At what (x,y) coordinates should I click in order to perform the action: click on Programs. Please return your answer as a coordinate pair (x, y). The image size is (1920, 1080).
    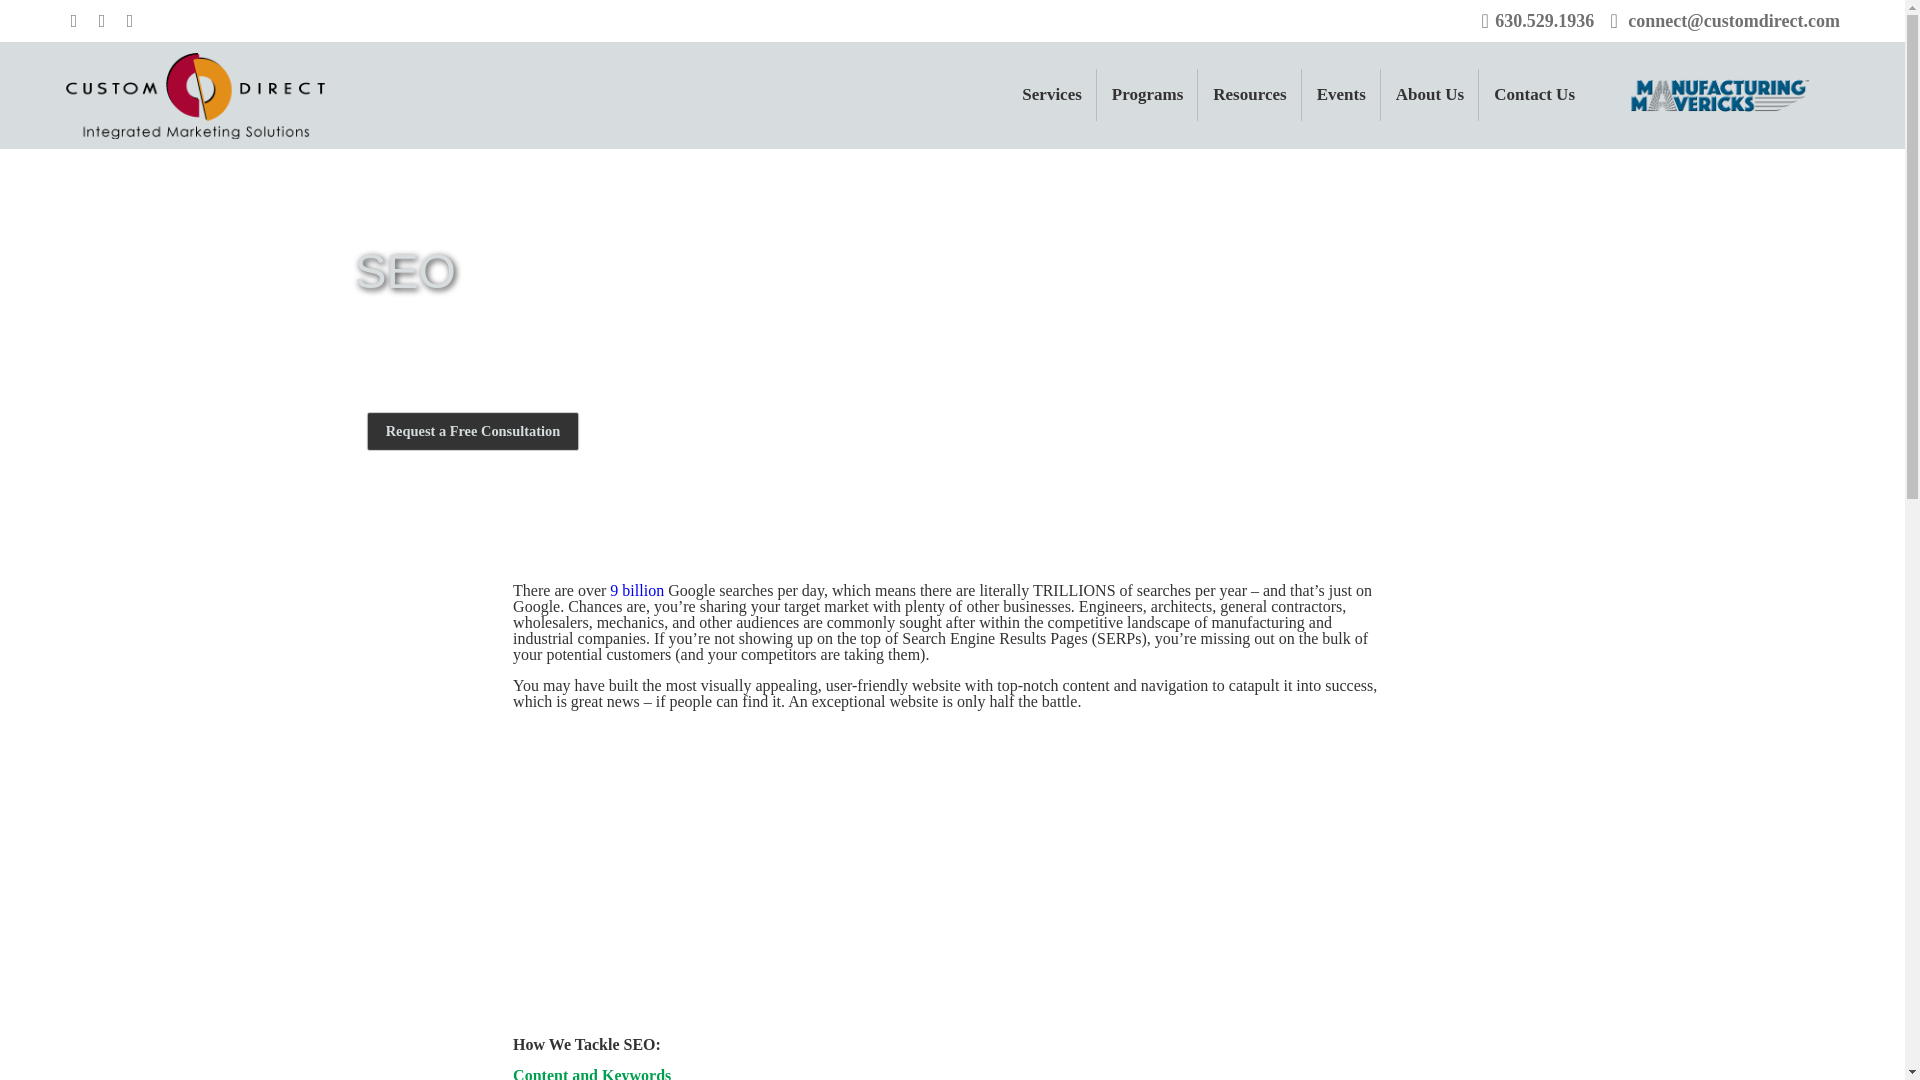
    Looking at the image, I should click on (1147, 94).